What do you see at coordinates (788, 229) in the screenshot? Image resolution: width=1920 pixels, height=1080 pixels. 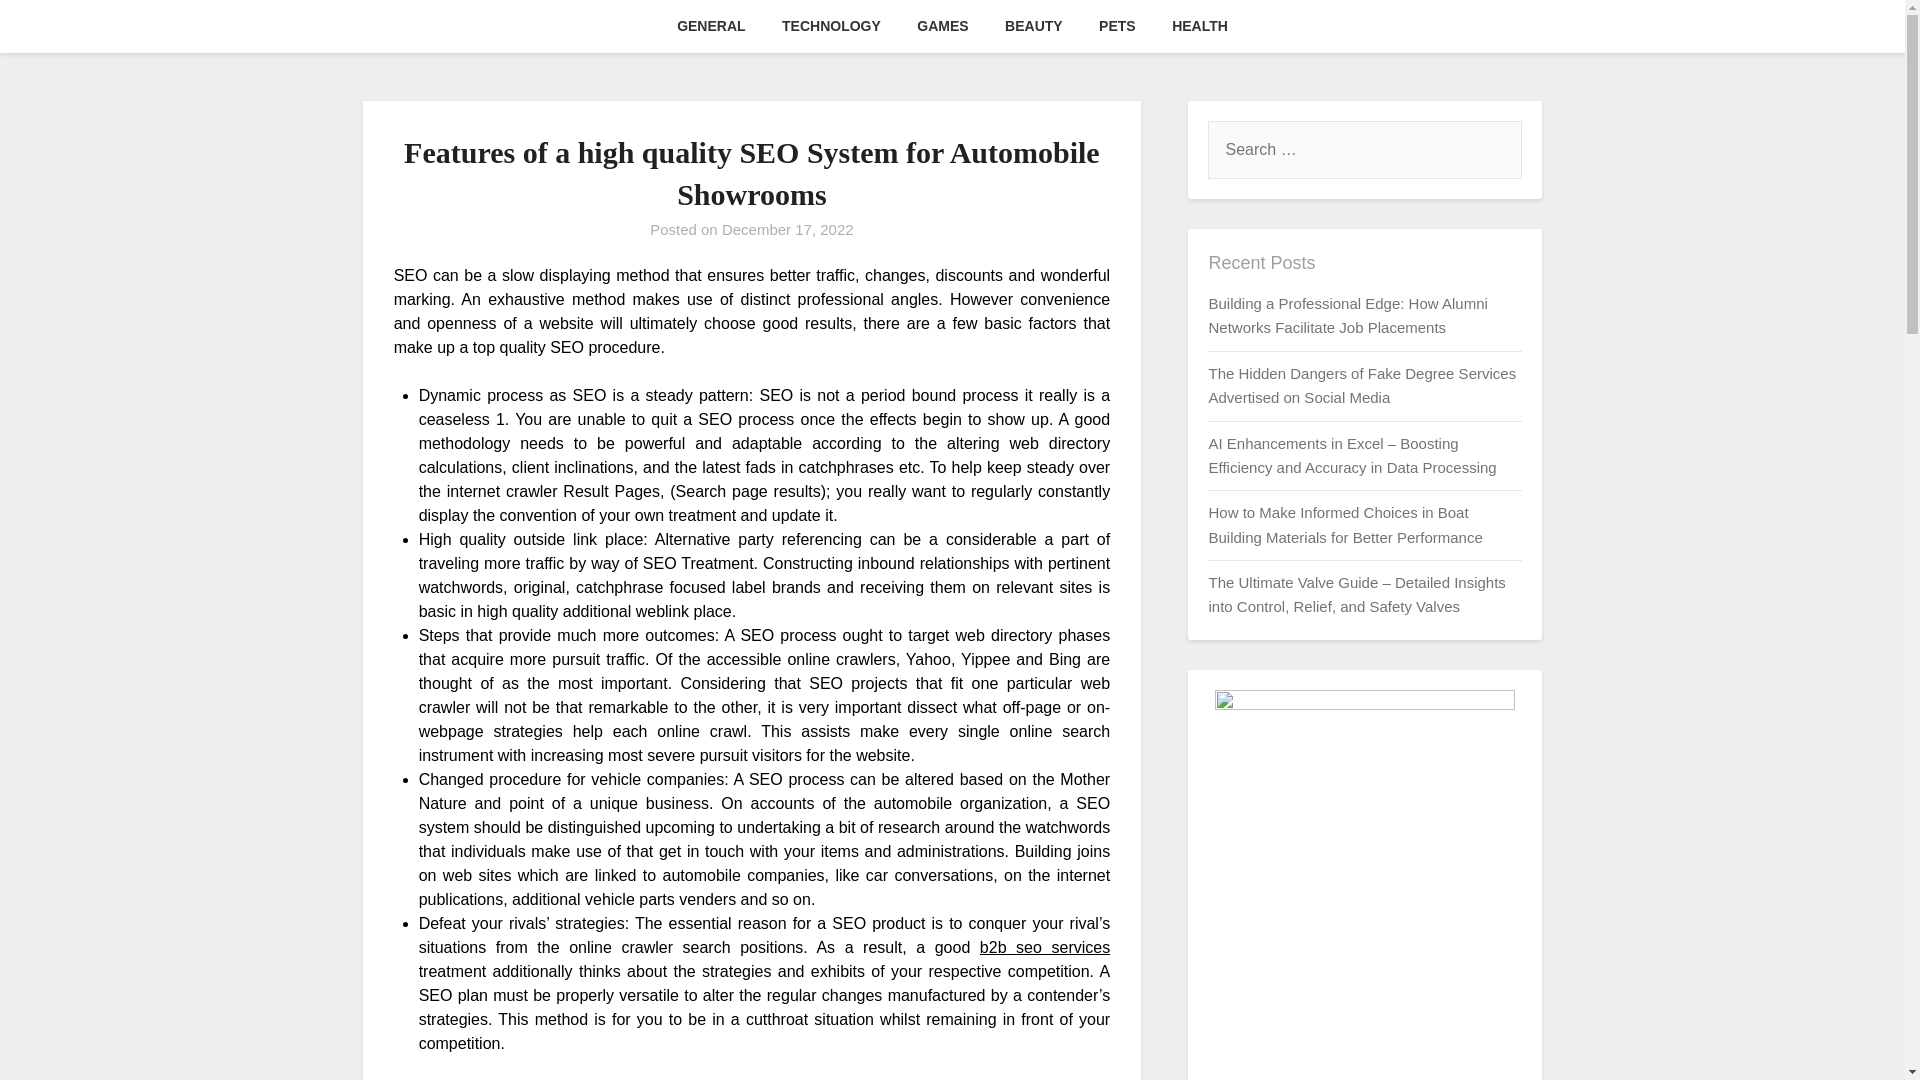 I see `December 17, 2022` at bounding box center [788, 229].